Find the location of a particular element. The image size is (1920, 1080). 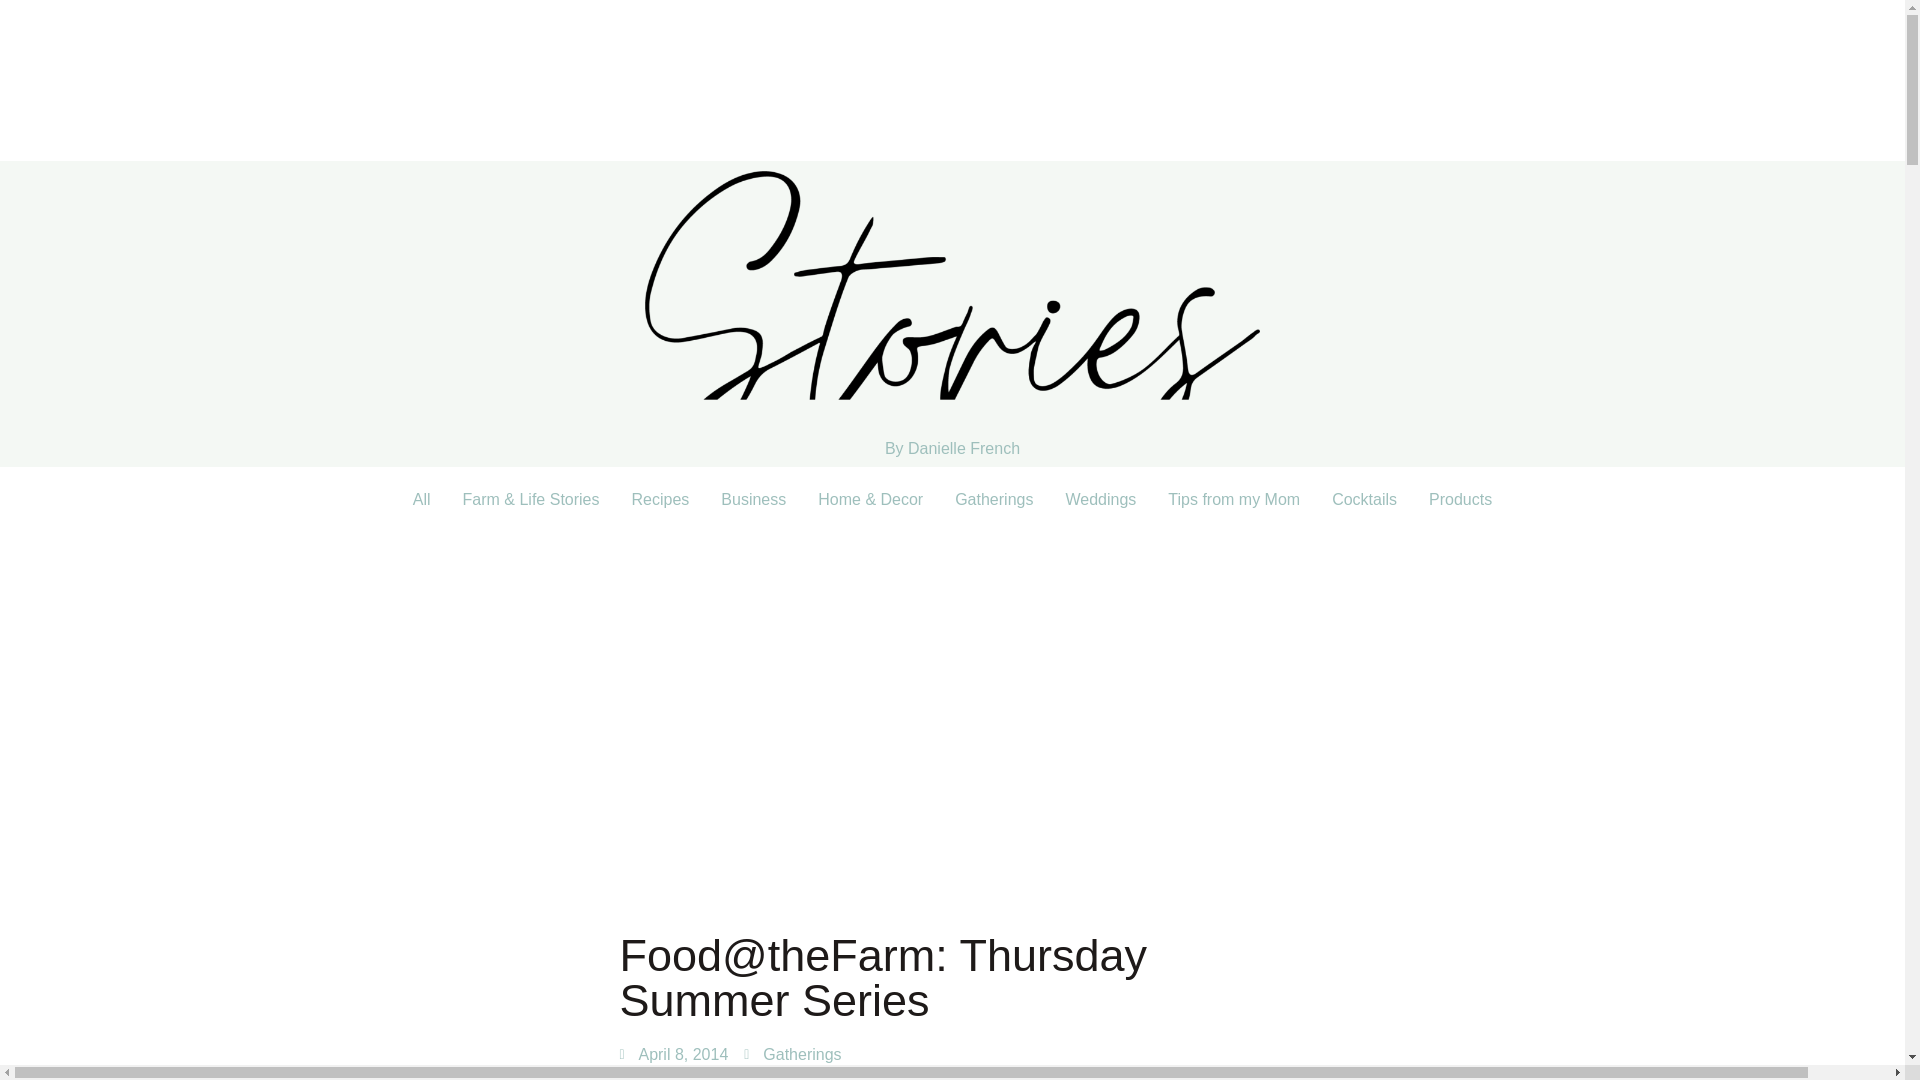

Products is located at coordinates (1460, 500).